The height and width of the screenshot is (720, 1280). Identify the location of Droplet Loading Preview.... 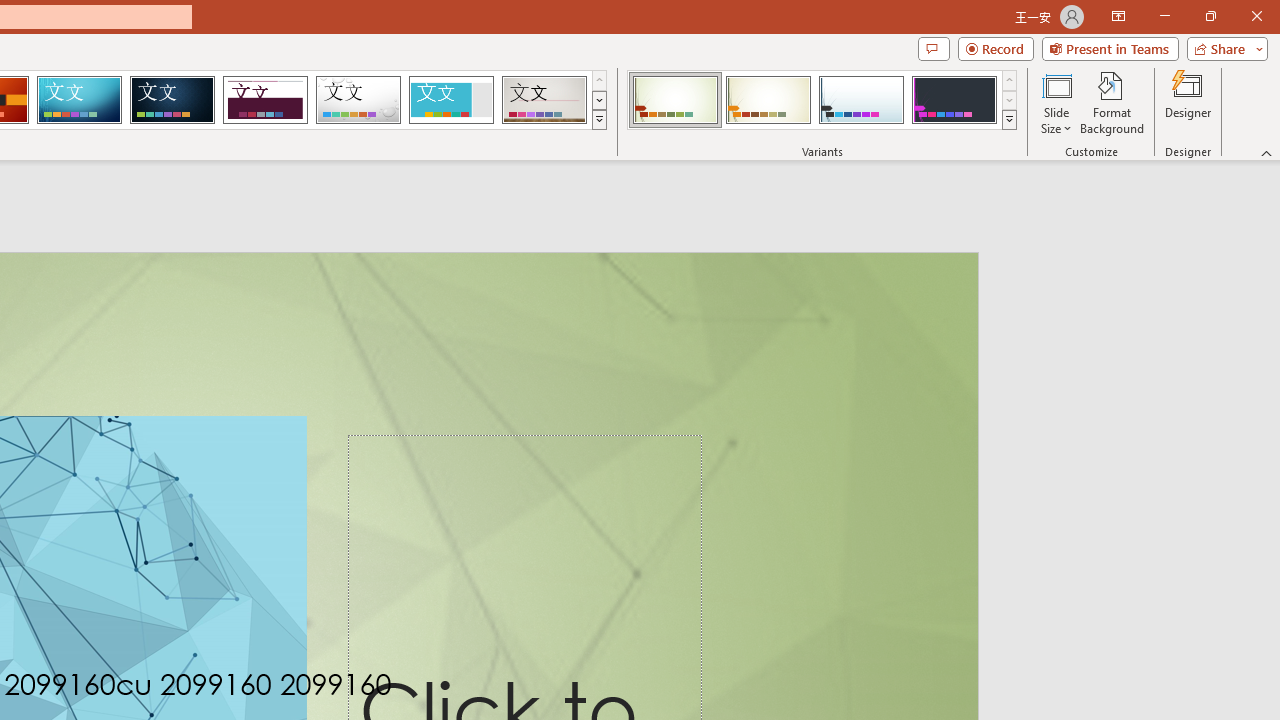
(358, 100).